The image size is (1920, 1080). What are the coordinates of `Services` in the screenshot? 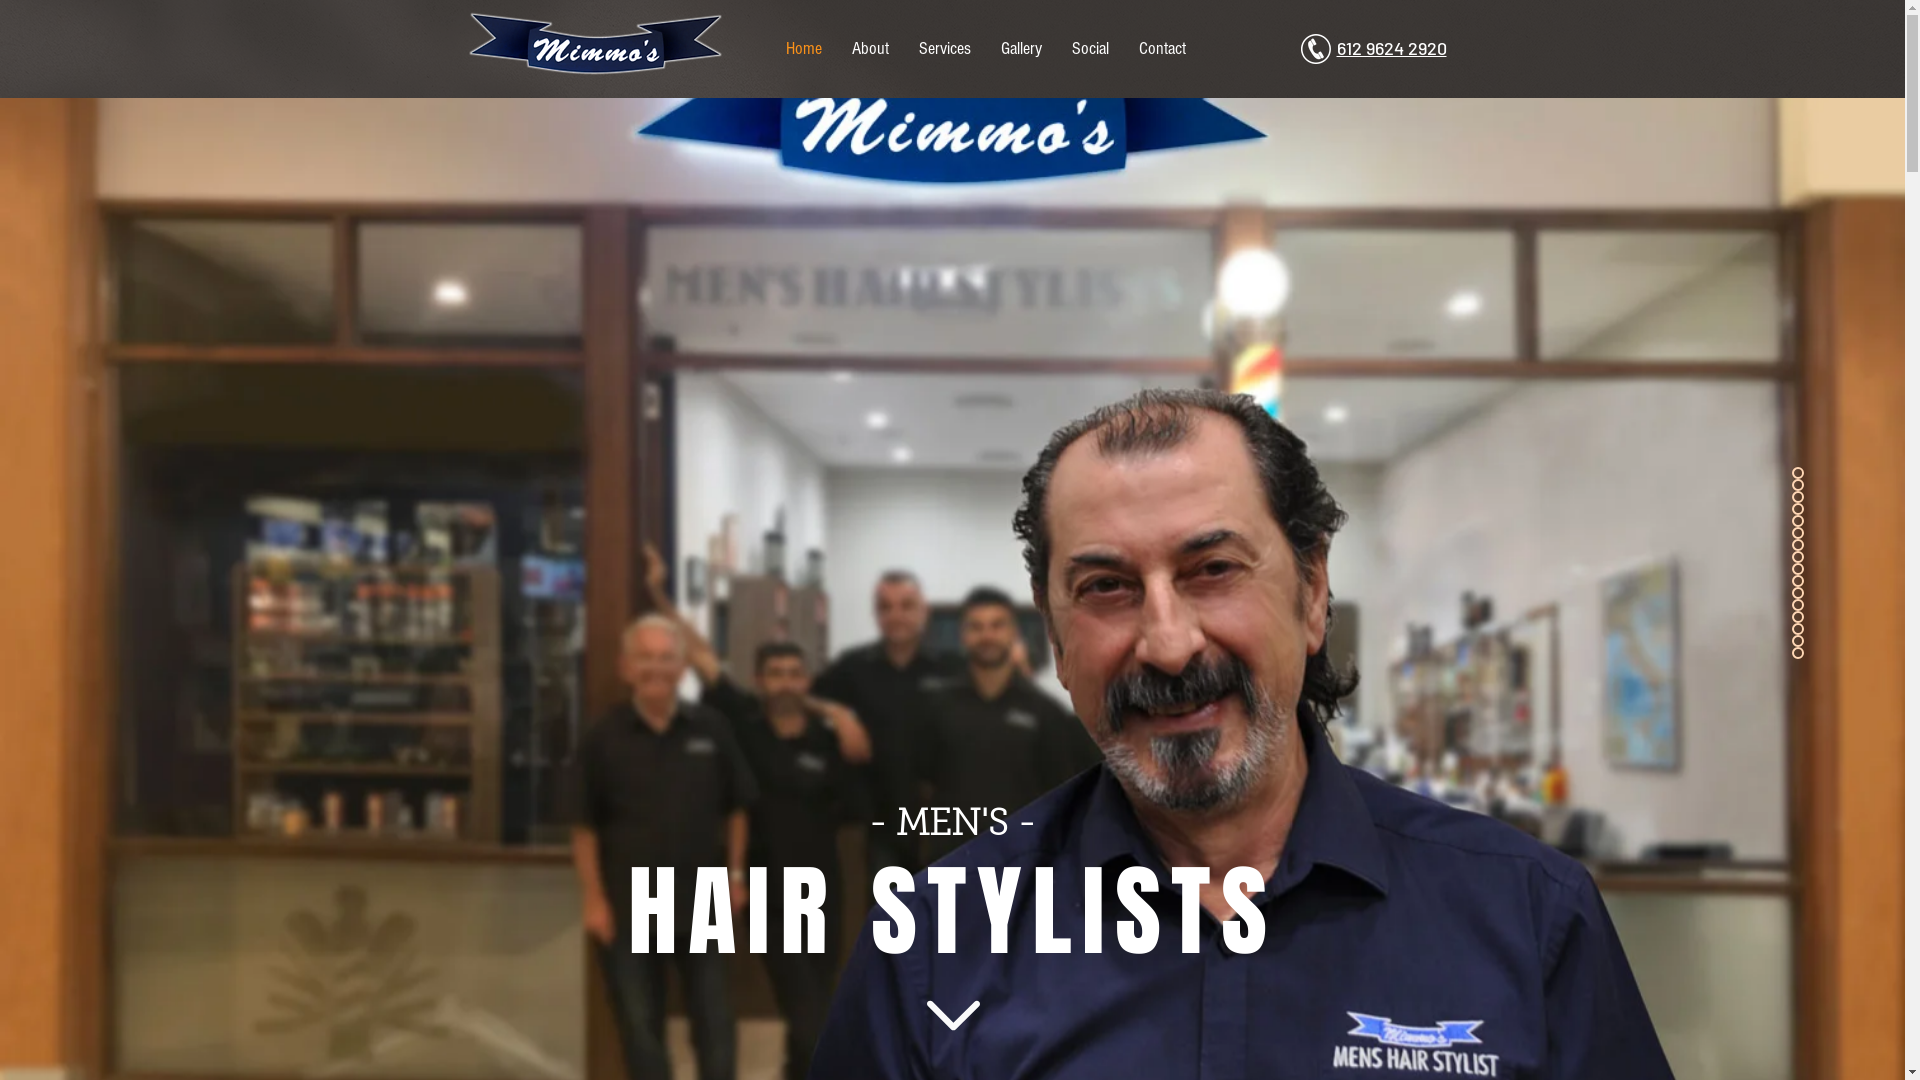 It's located at (945, 49).